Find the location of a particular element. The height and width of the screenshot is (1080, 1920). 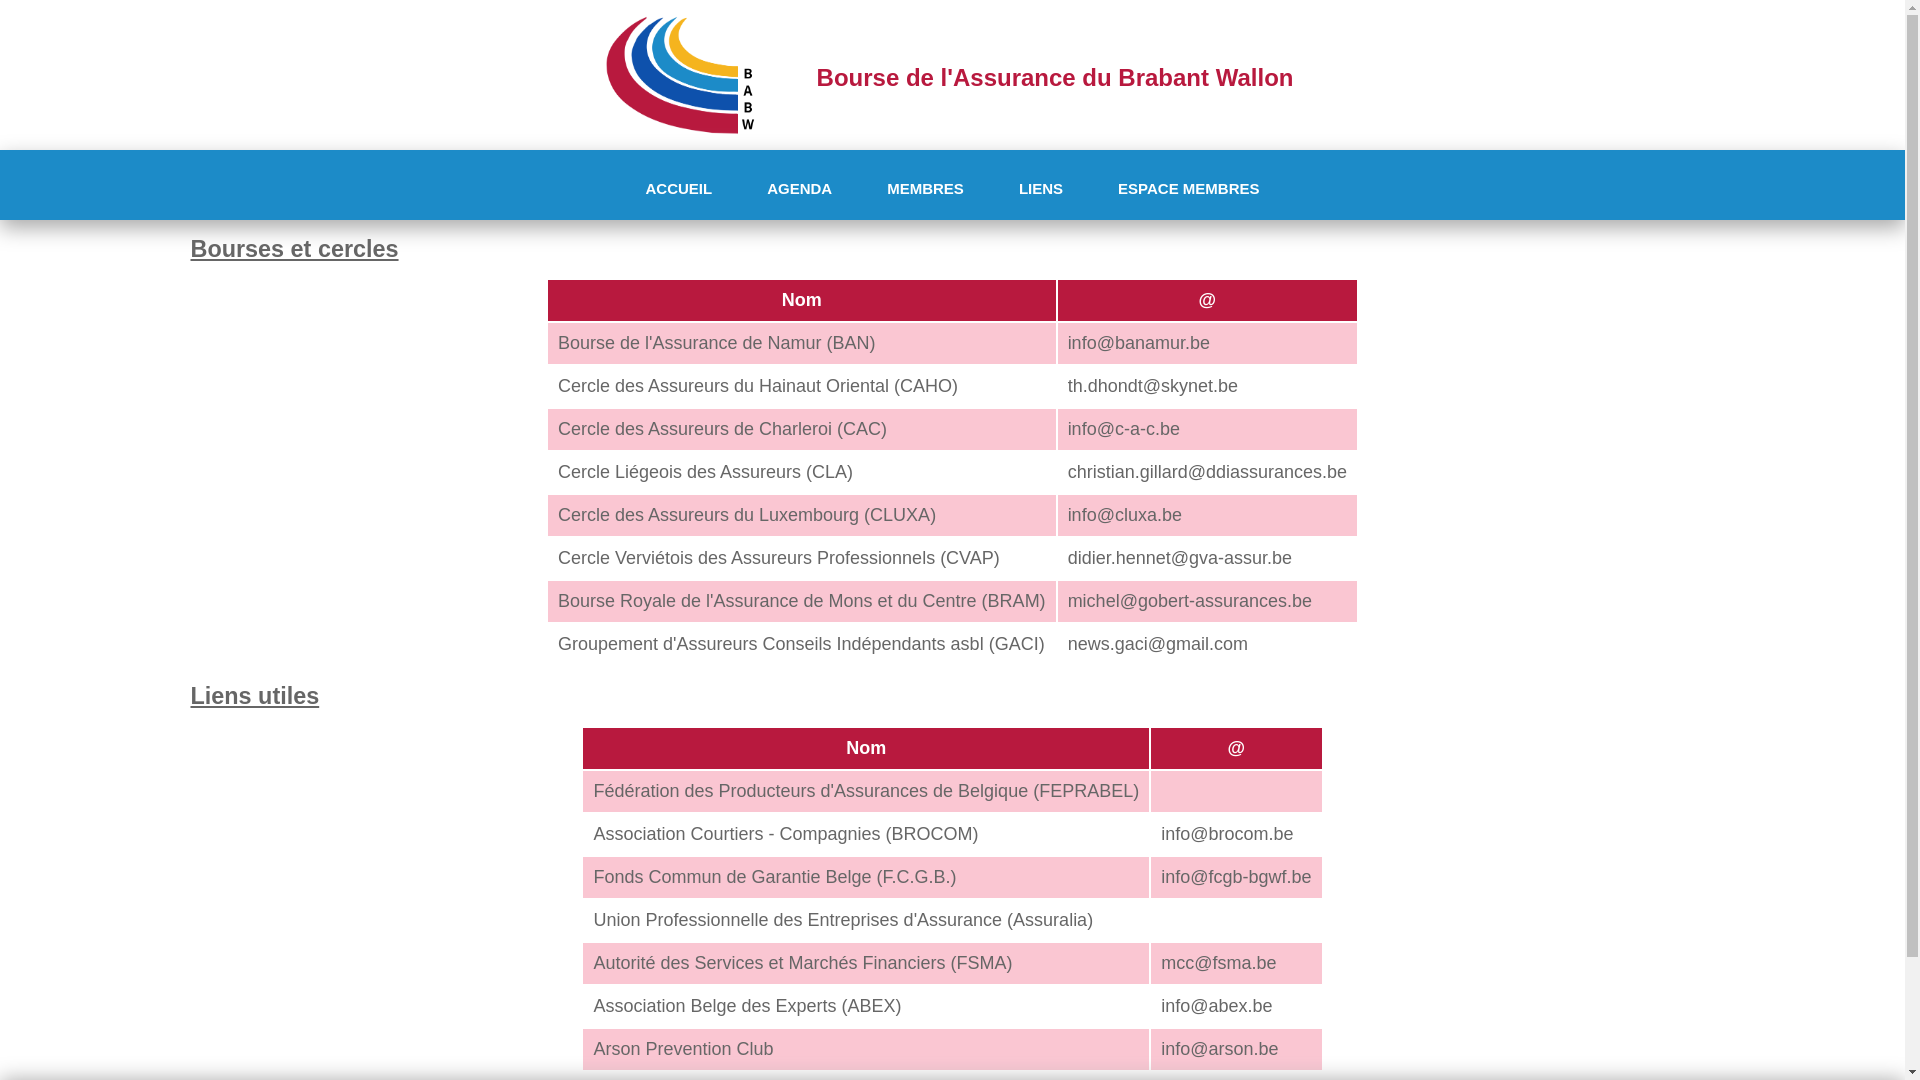

Association Belge des Experts (ABEX) is located at coordinates (747, 1006).